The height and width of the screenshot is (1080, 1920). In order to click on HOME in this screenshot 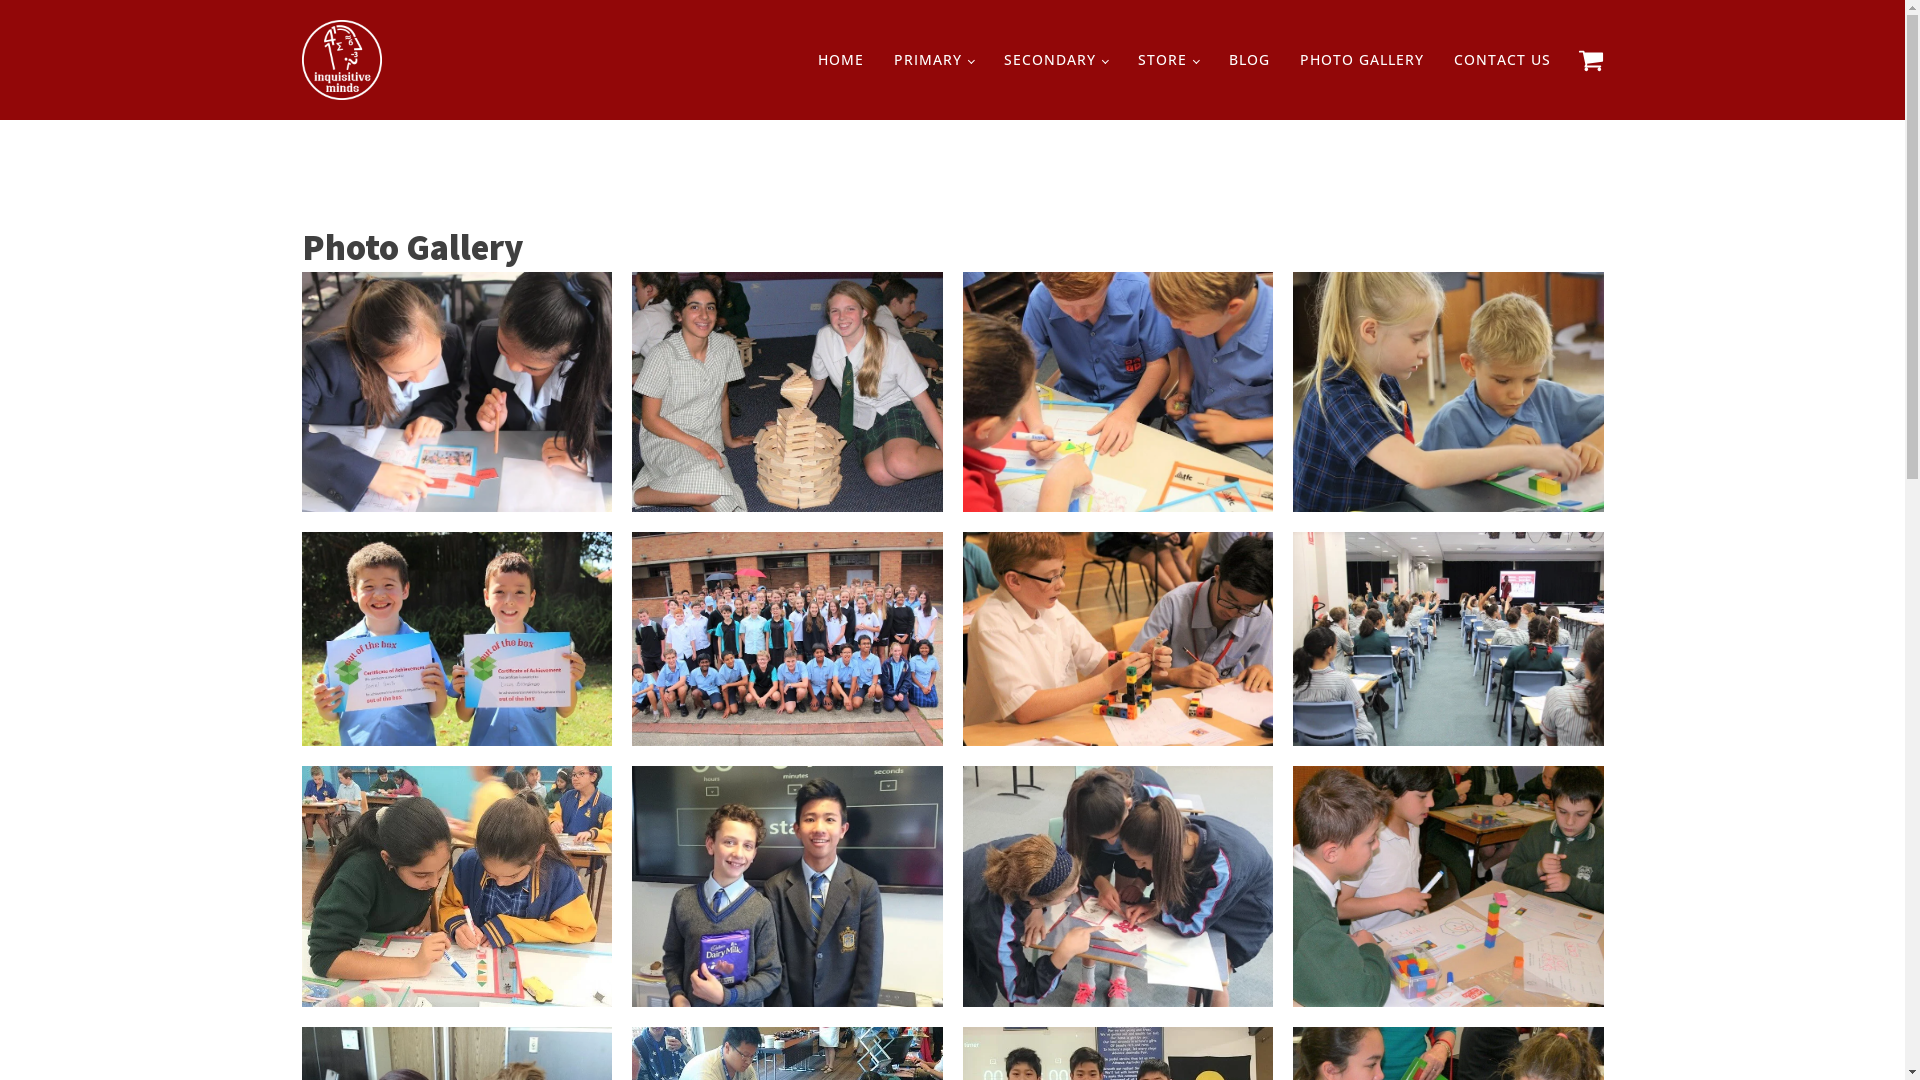, I will do `click(841, 60)`.